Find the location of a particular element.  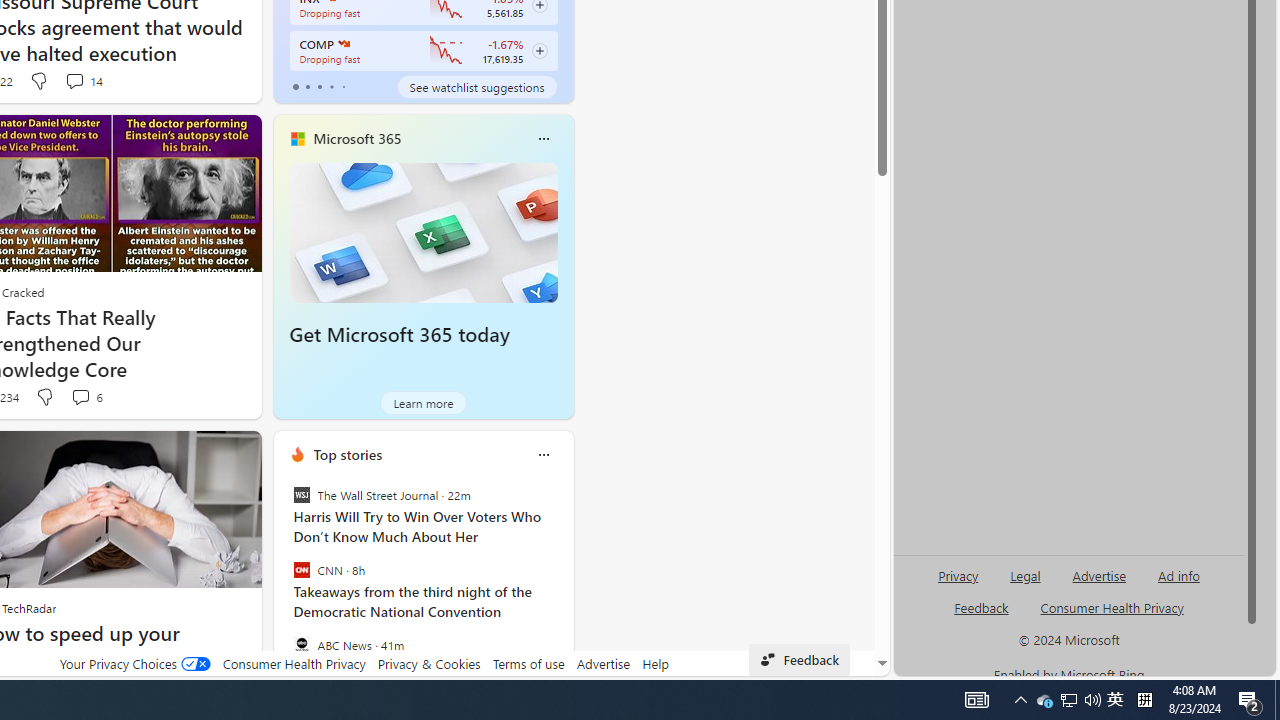

ABC News is located at coordinates (301, 644).